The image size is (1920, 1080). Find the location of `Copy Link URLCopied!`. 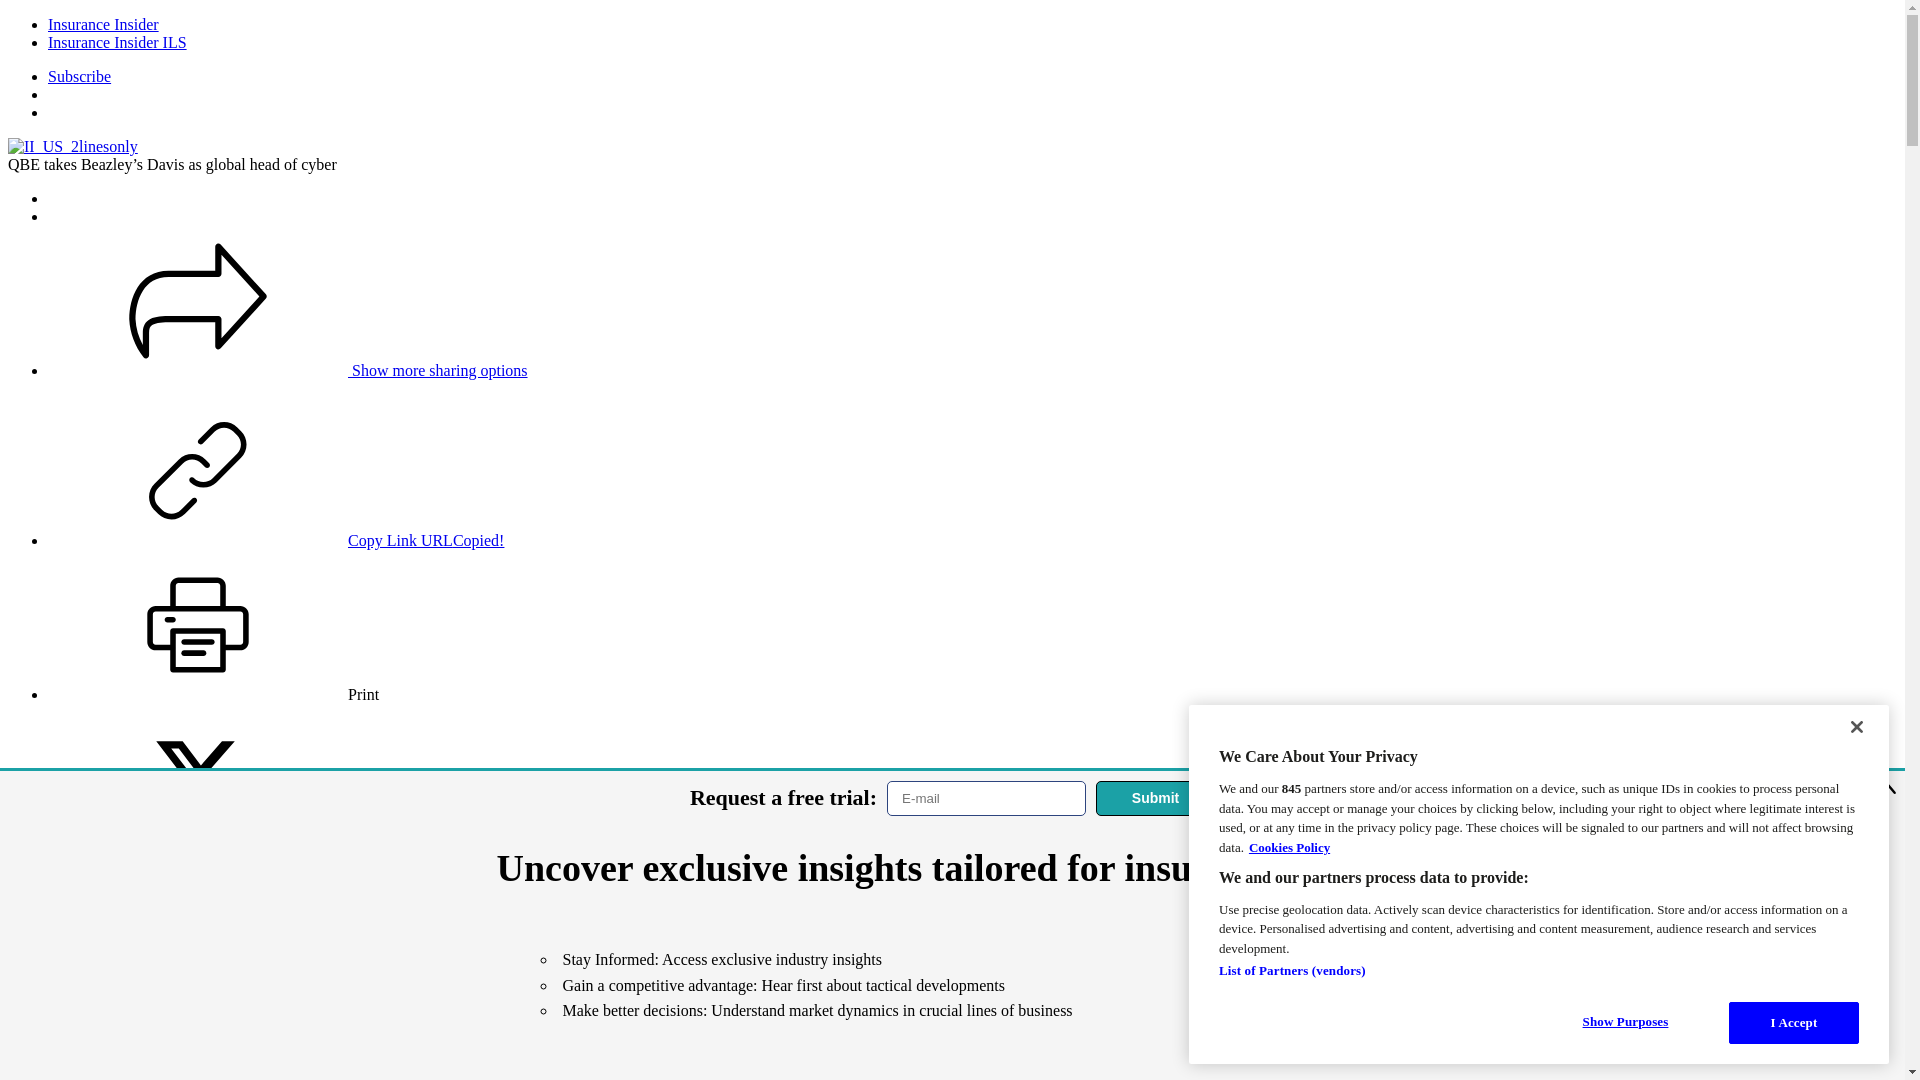

Copy Link URLCopied! is located at coordinates (276, 540).